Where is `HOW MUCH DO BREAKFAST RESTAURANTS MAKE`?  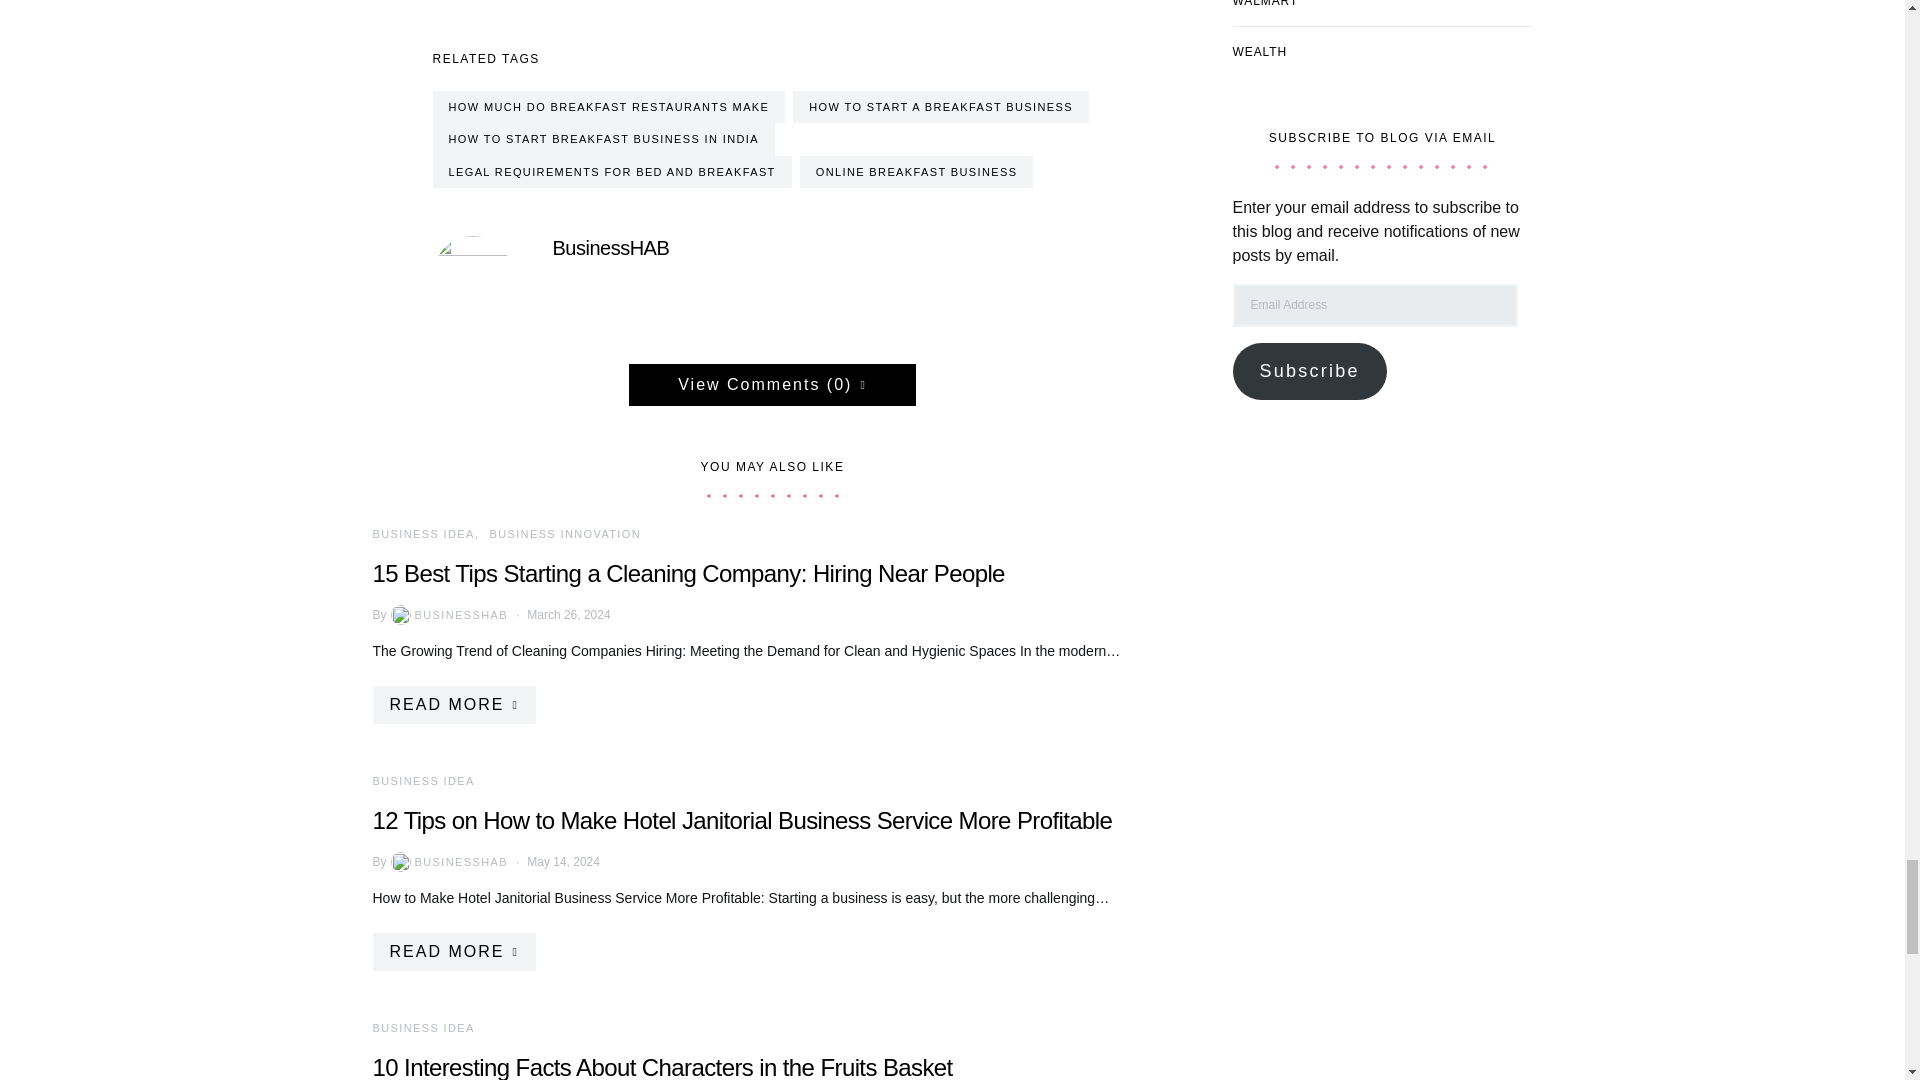
HOW MUCH DO BREAKFAST RESTAURANTS MAKE is located at coordinates (608, 107).